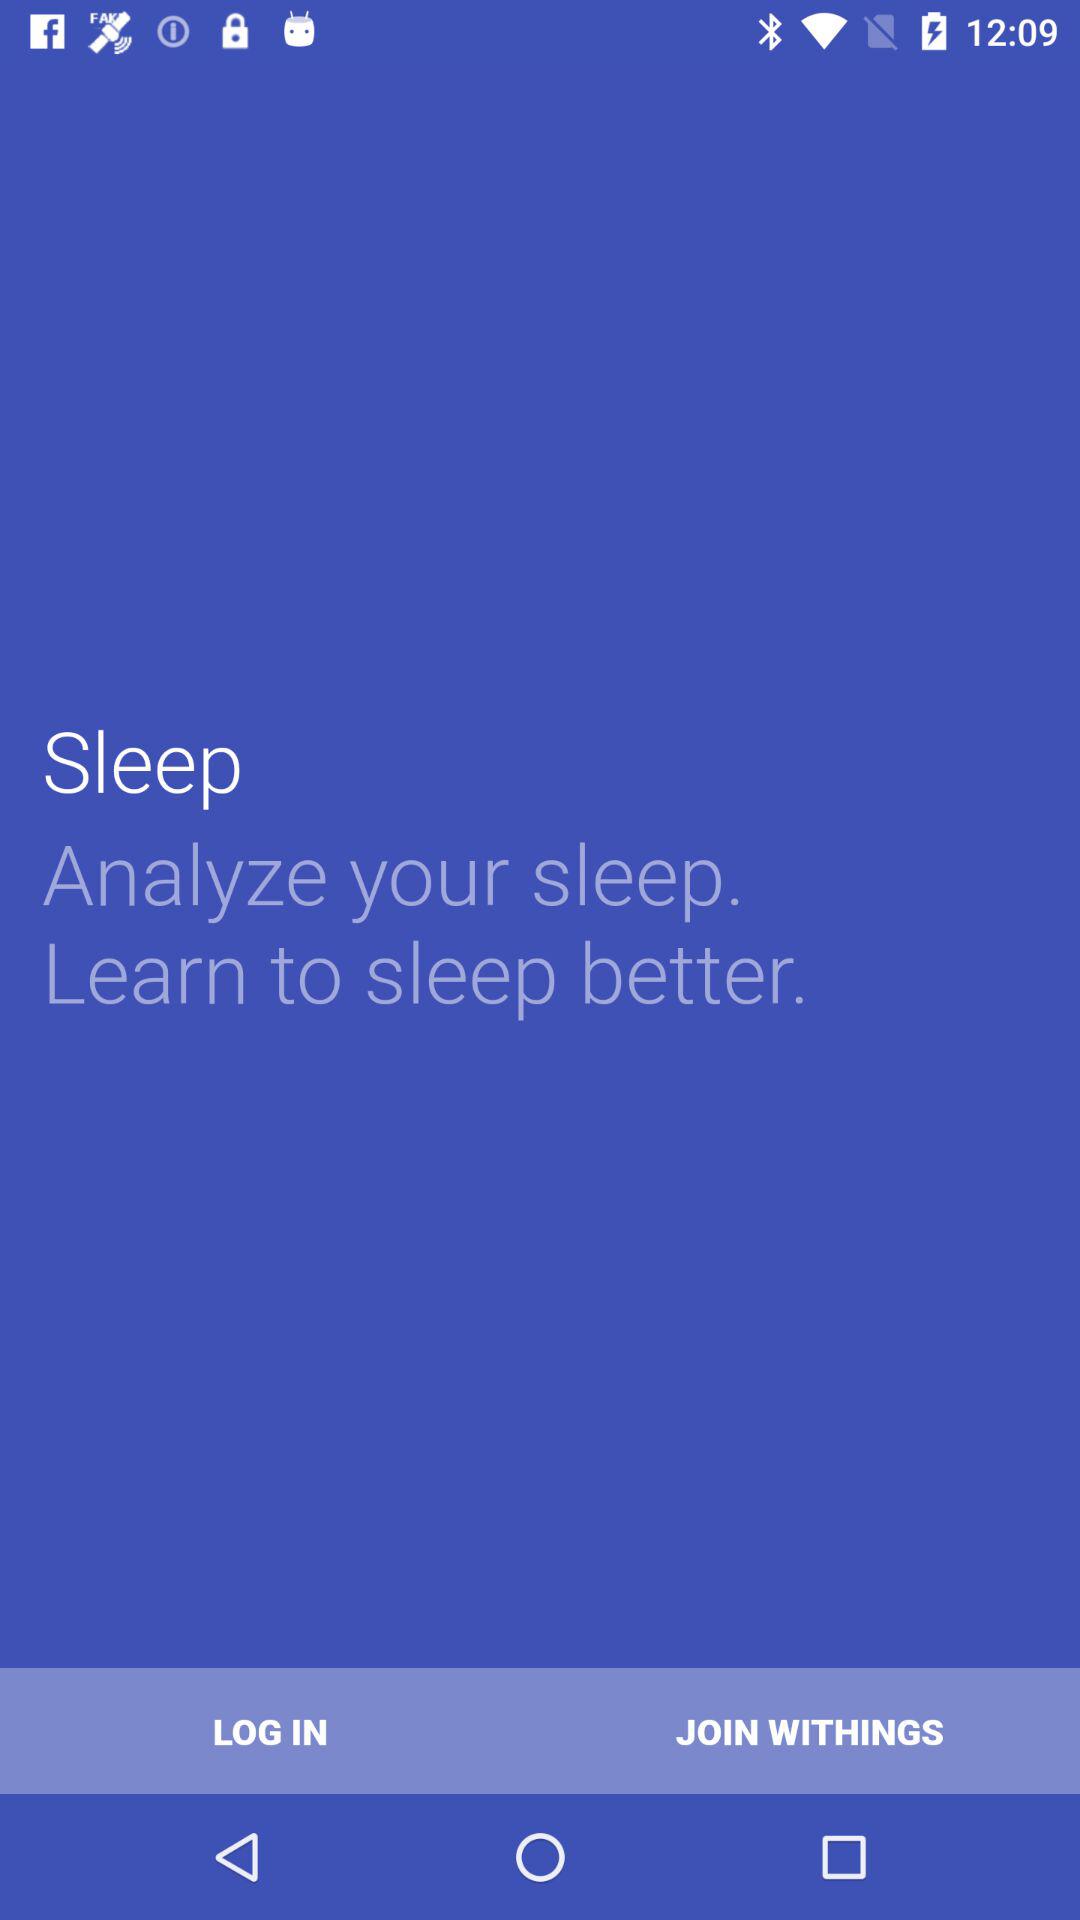  I want to click on tap the log in at the bottom left corner, so click(270, 1730).